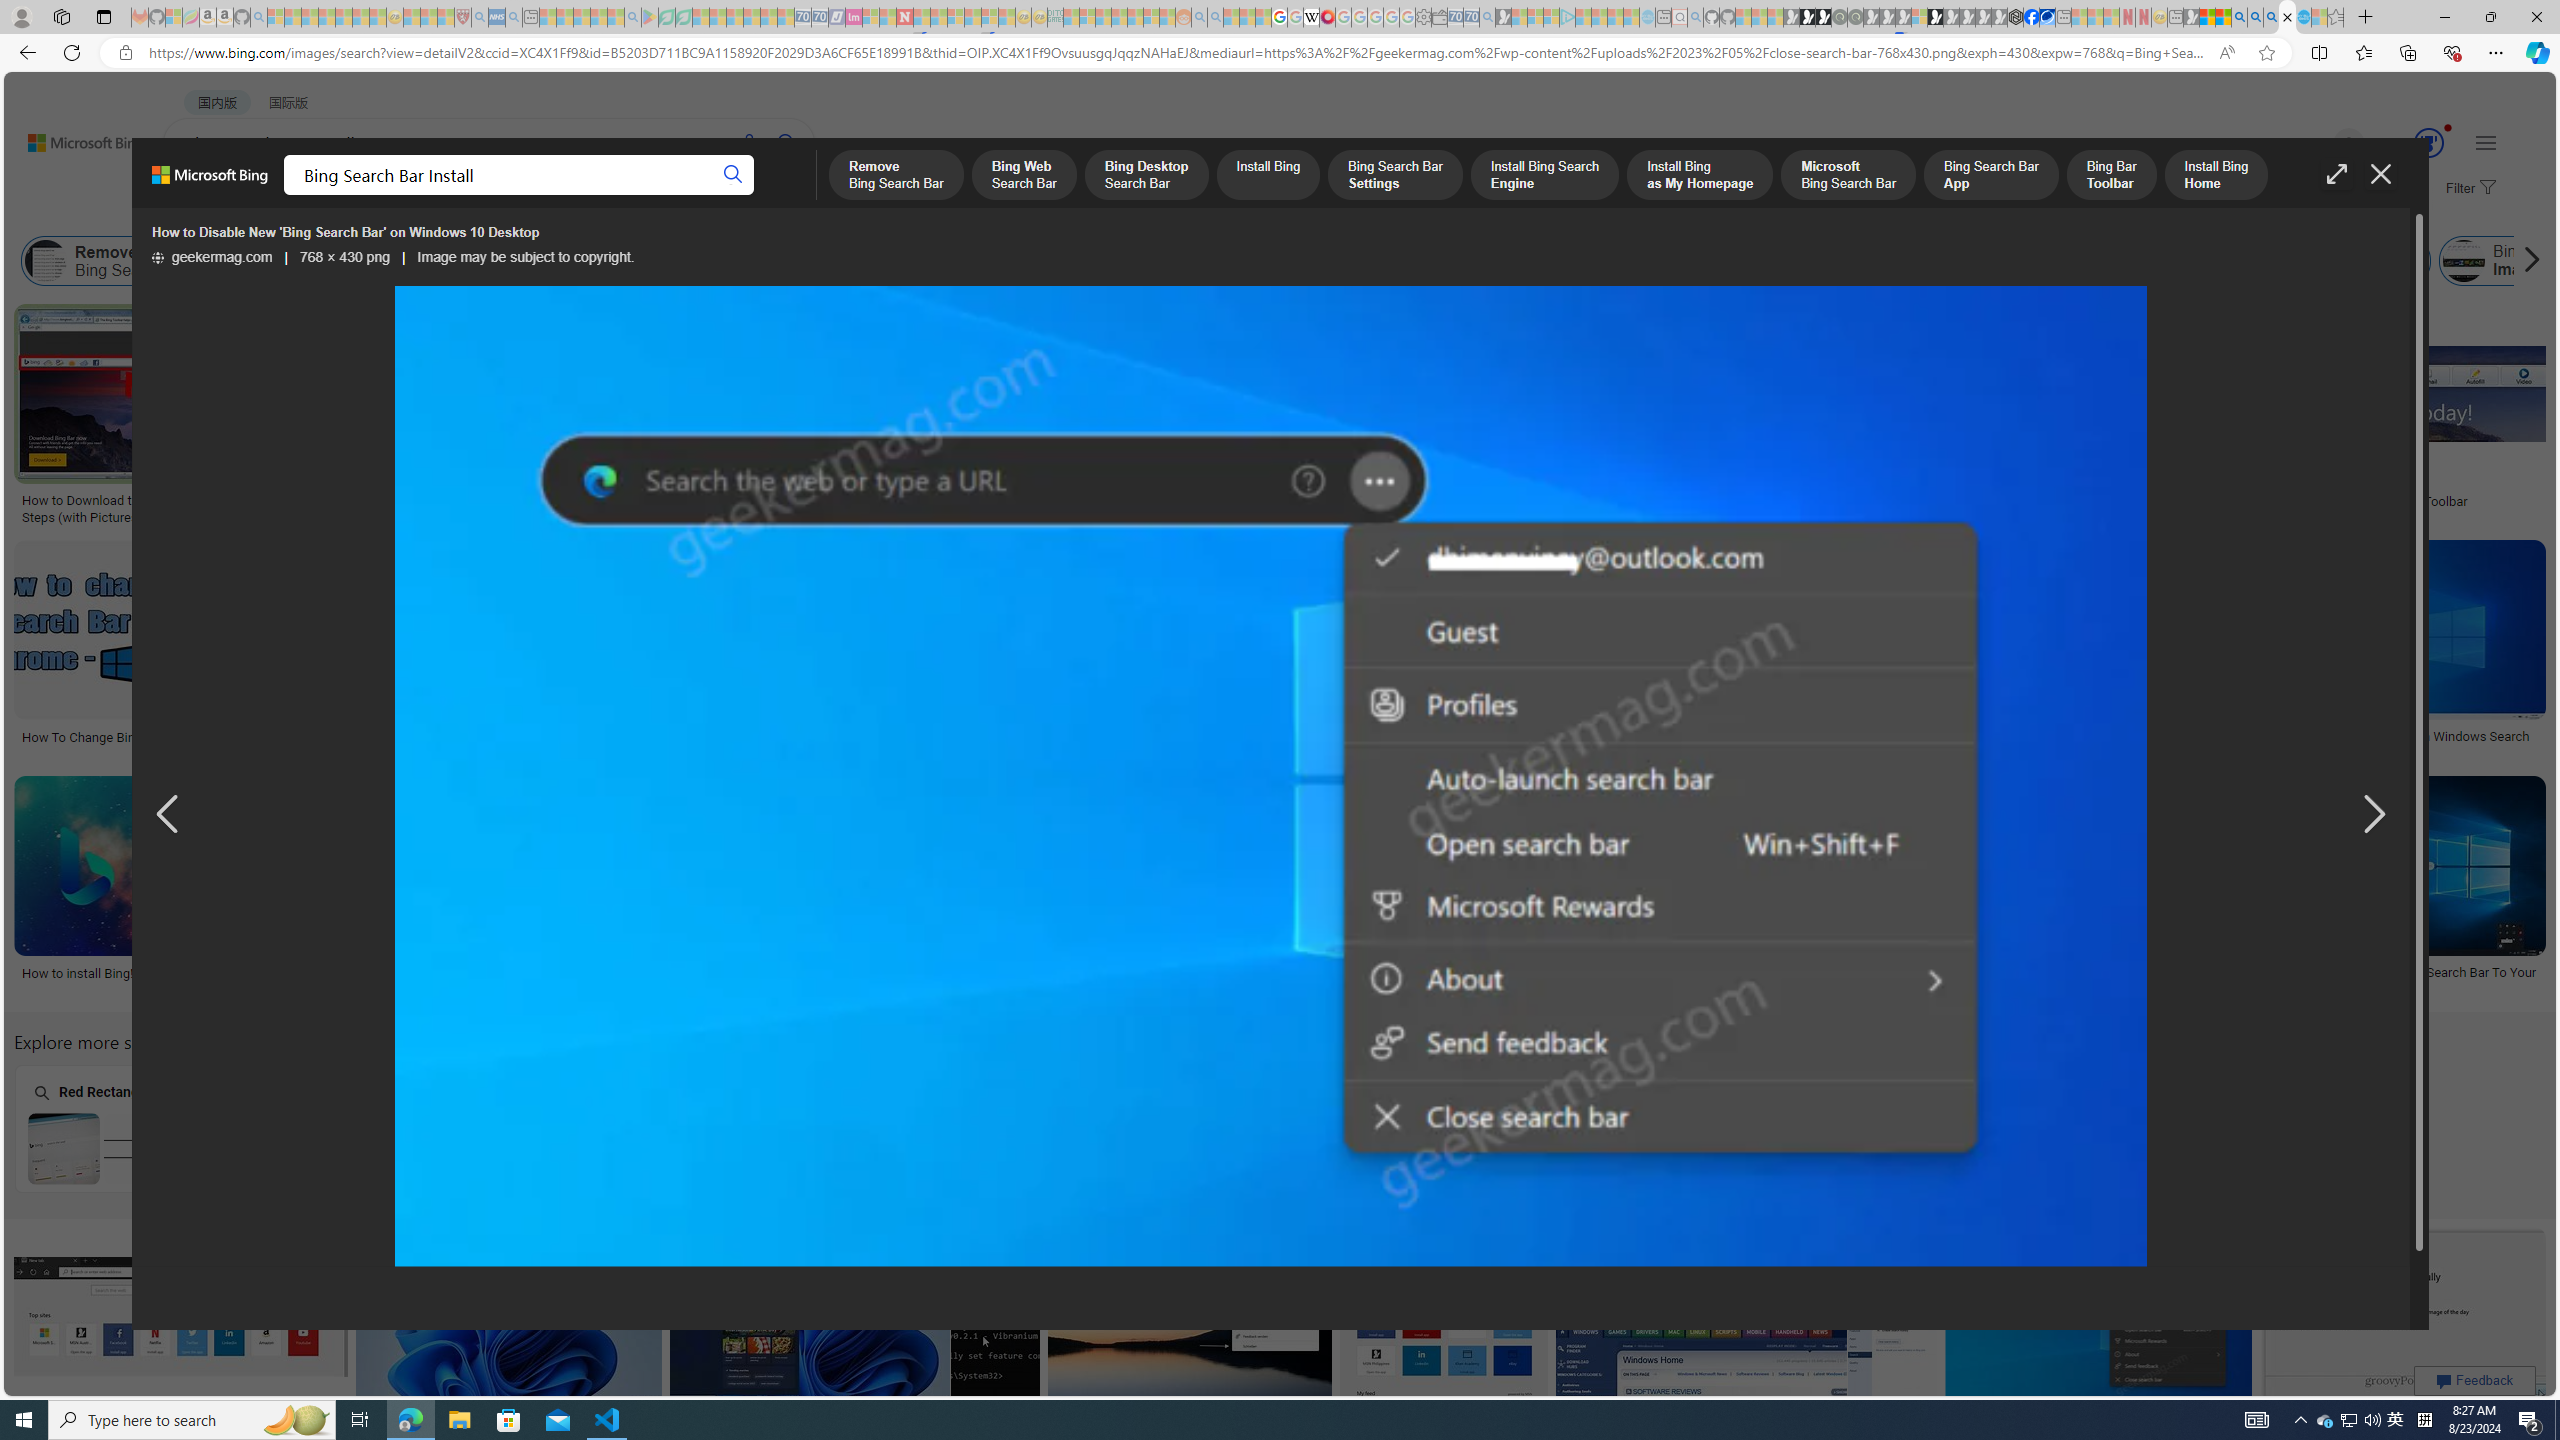 This screenshot has width=2560, height=1440. What do you see at coordinates (734, 175) in the screenshot?
I see `Search button` at bounding box center [734, 175].